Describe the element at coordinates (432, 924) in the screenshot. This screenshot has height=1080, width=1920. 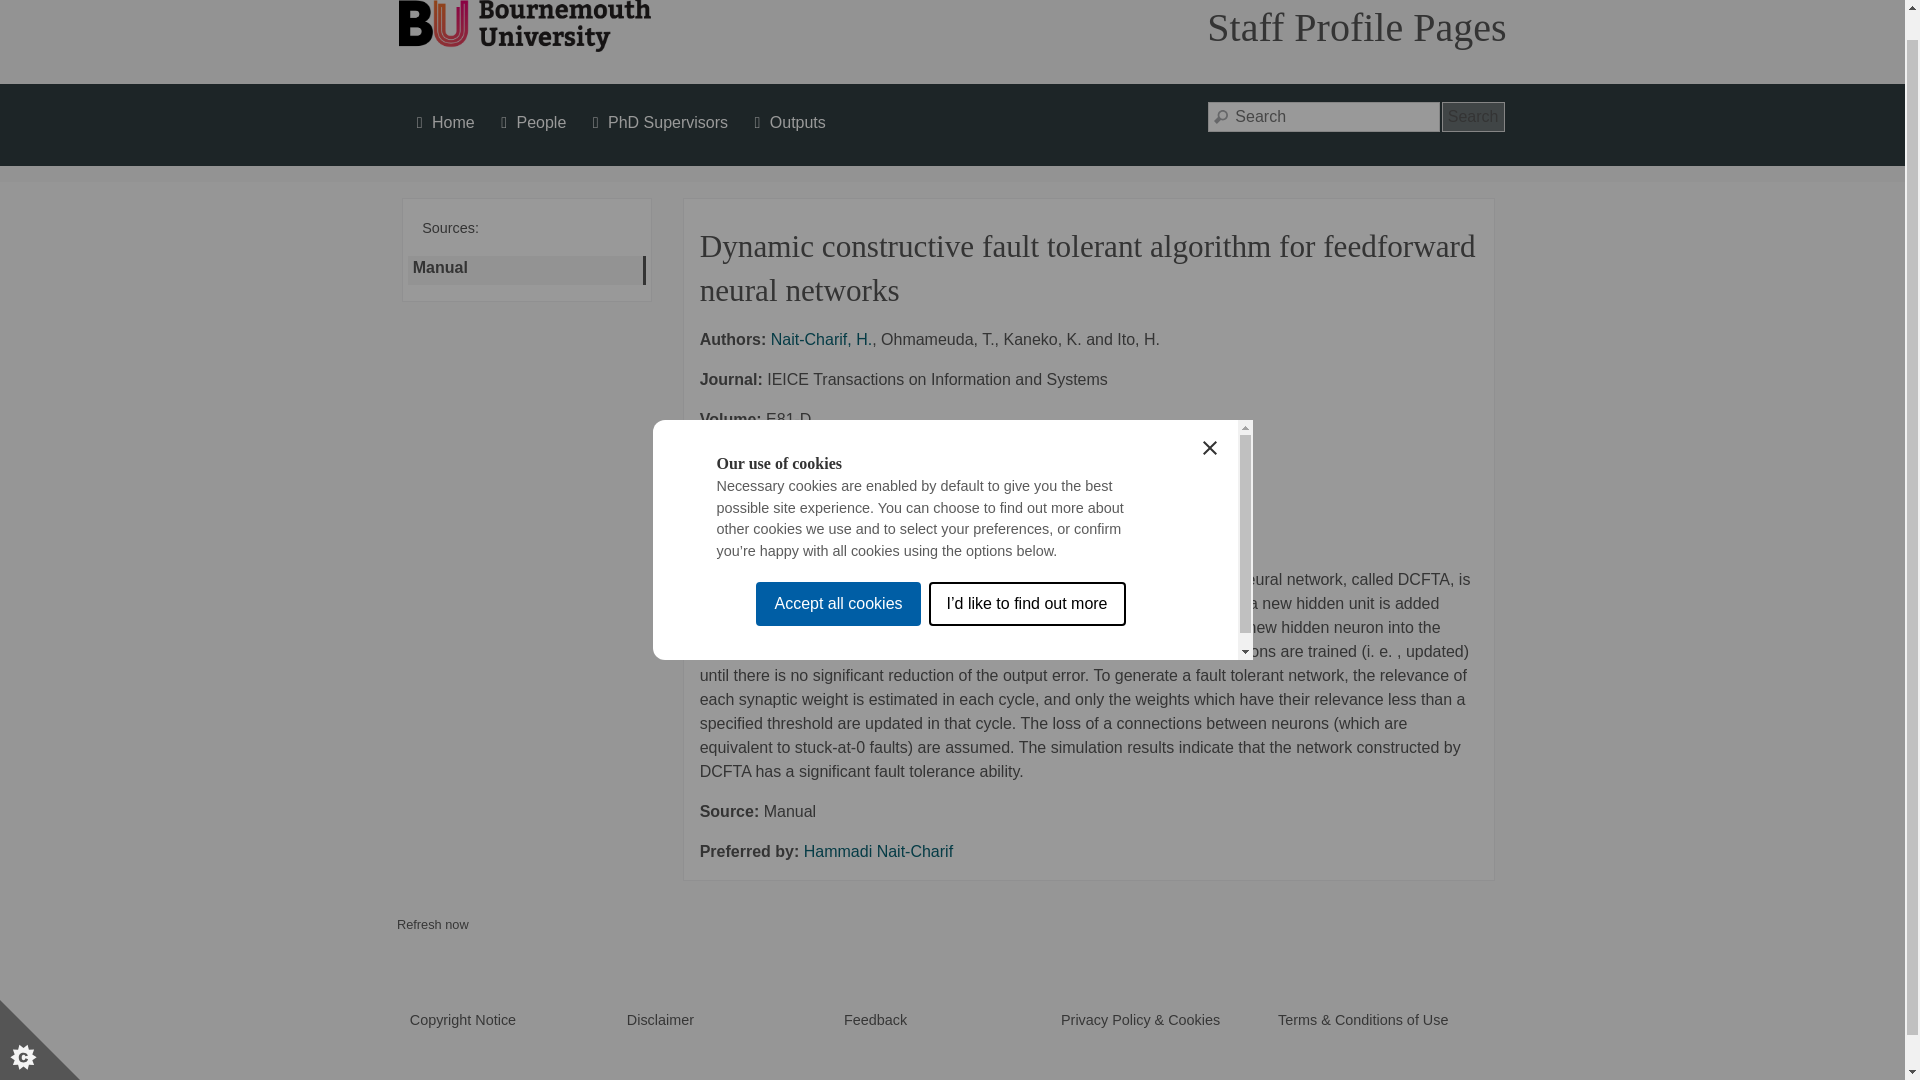
I see `Refresh now` at that location.